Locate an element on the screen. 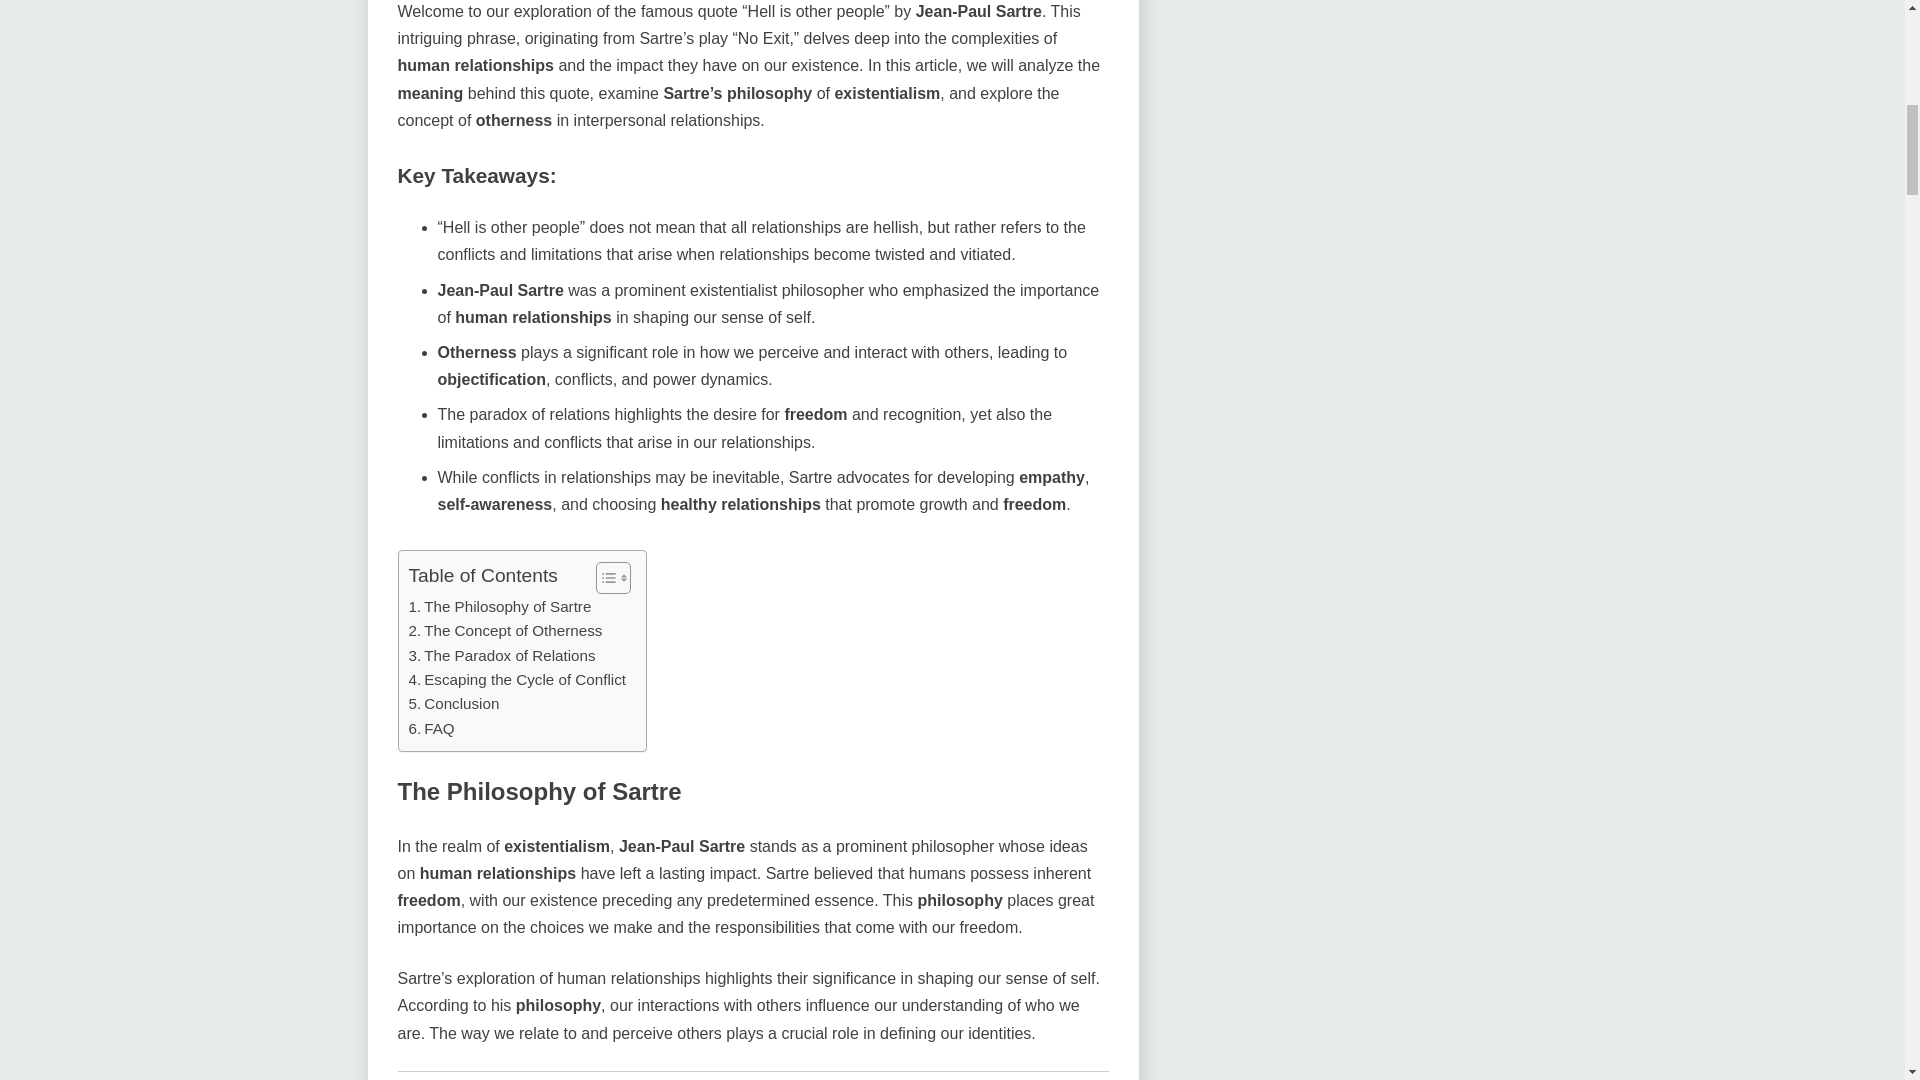 This screenshot has height=1080, width=1920. The Paradox of Relations is located at coordinates (501, 656).